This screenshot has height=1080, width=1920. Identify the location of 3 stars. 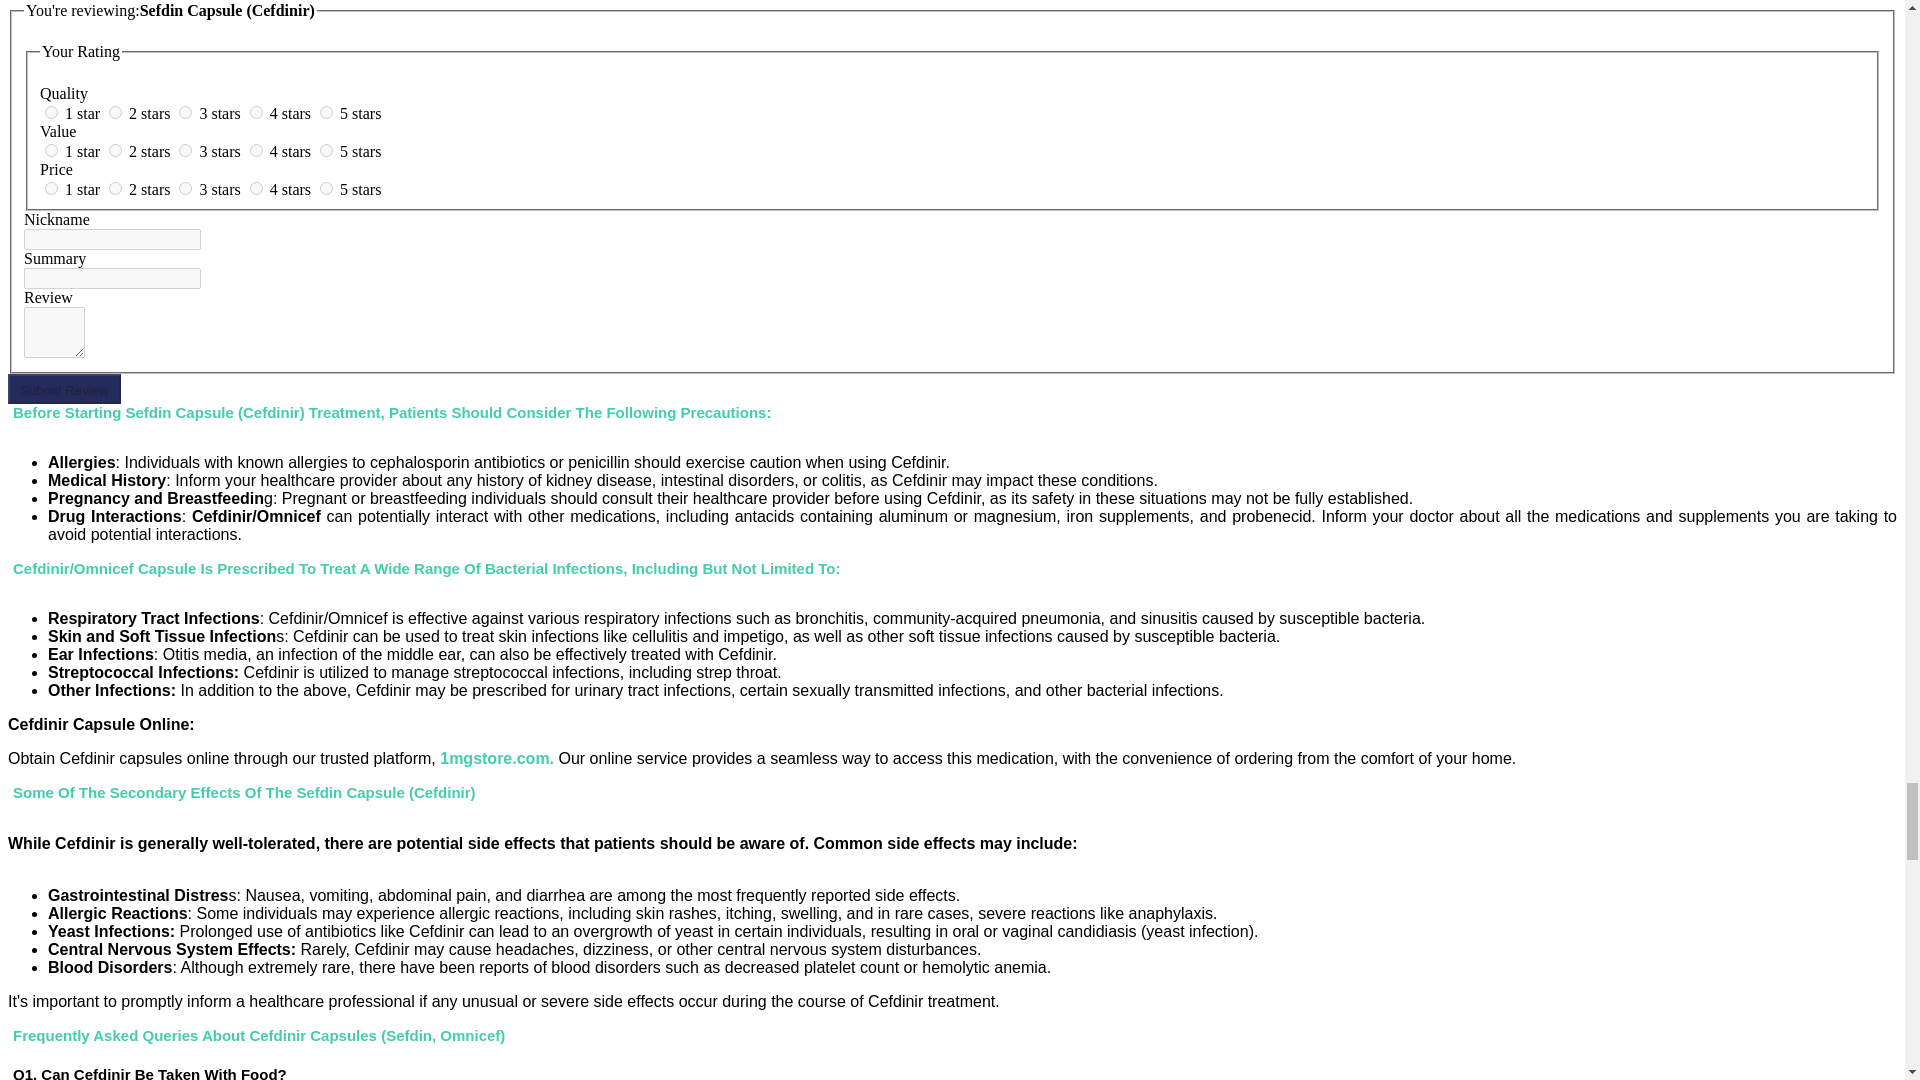
(221, 150).